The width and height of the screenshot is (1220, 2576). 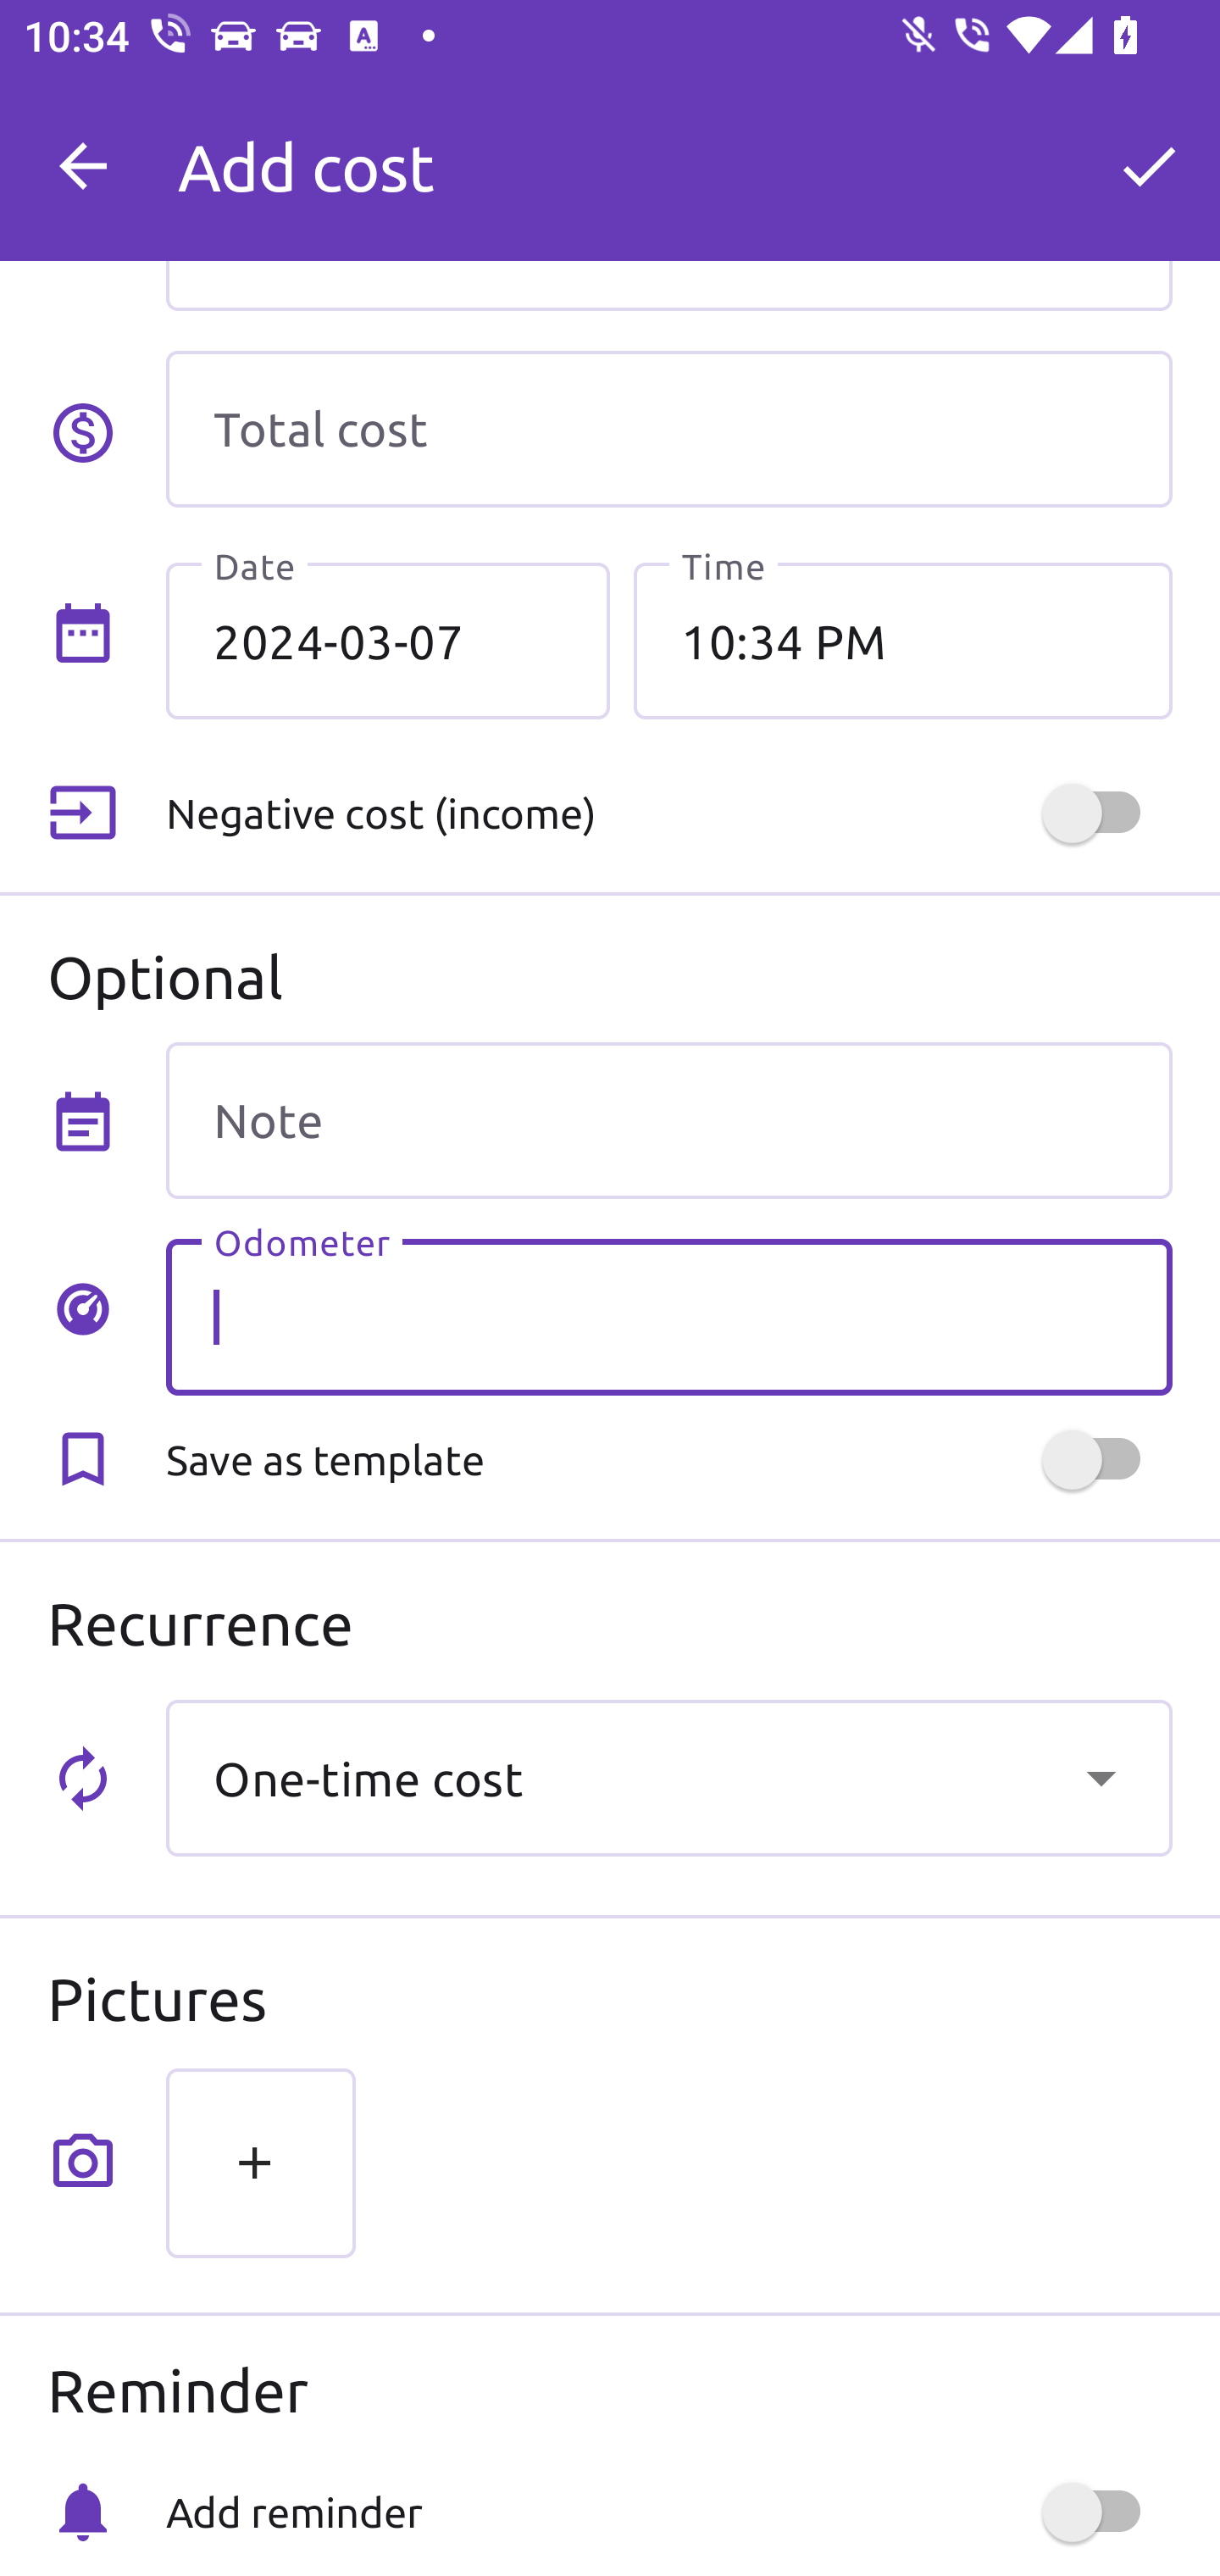 I want to click on Show dropdown menu, so click(x=1101, y=1777).